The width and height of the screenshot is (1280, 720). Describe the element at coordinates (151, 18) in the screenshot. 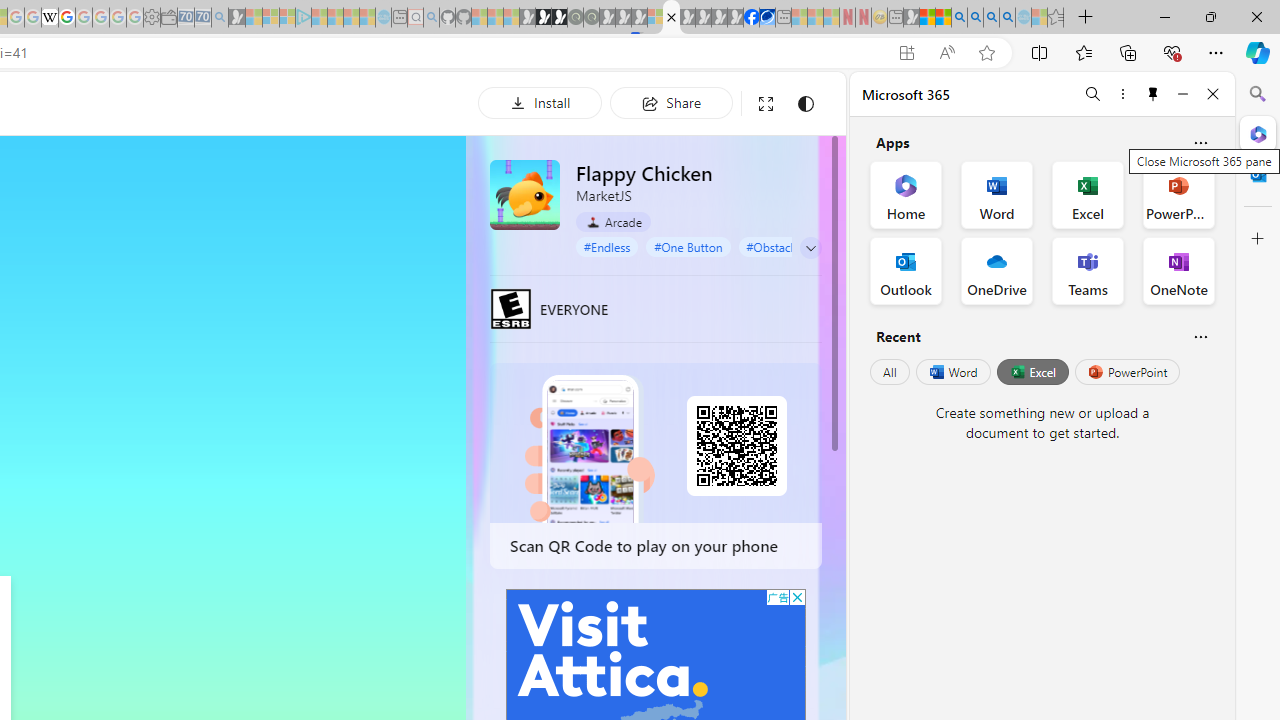

I see `Settings - Sleeping` at that location.